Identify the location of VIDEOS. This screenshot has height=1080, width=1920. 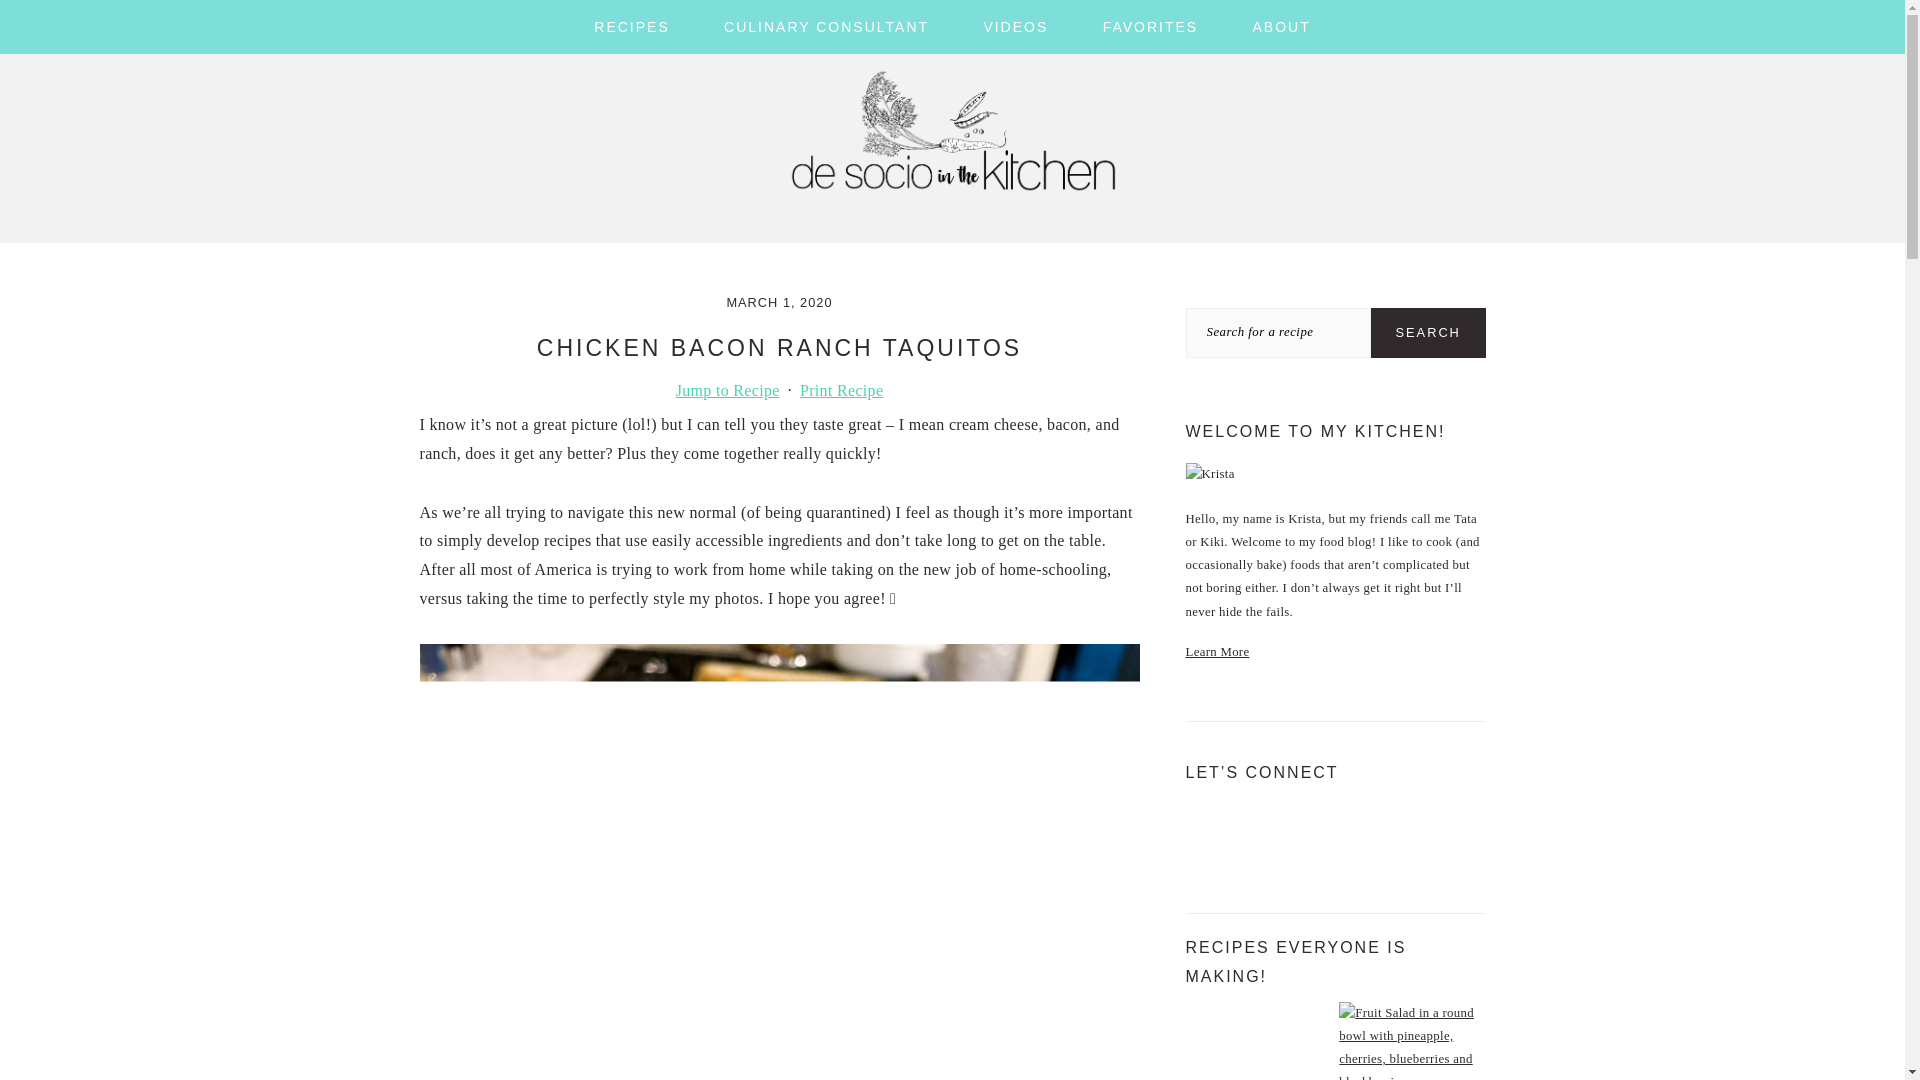
(1016, 27).